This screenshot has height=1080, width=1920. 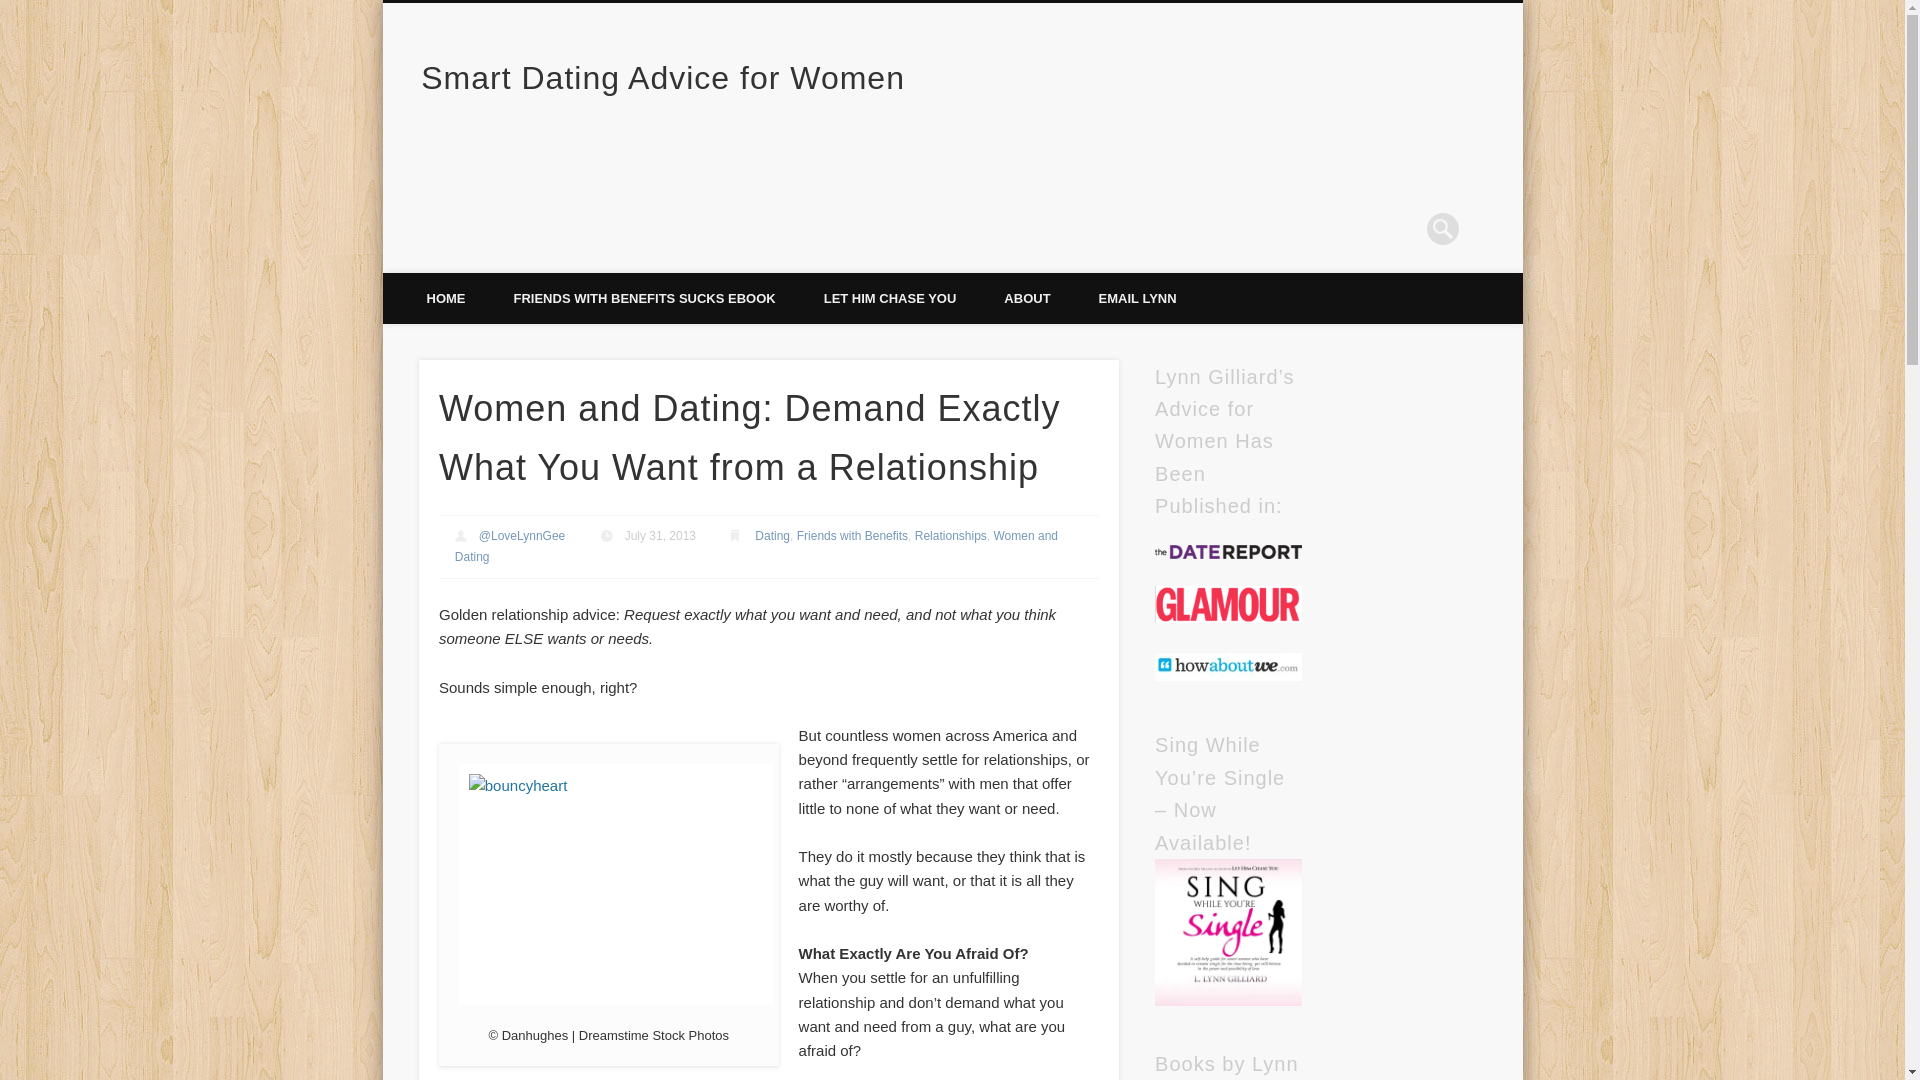 I want to click on HOME, so click(x=445, y=298).